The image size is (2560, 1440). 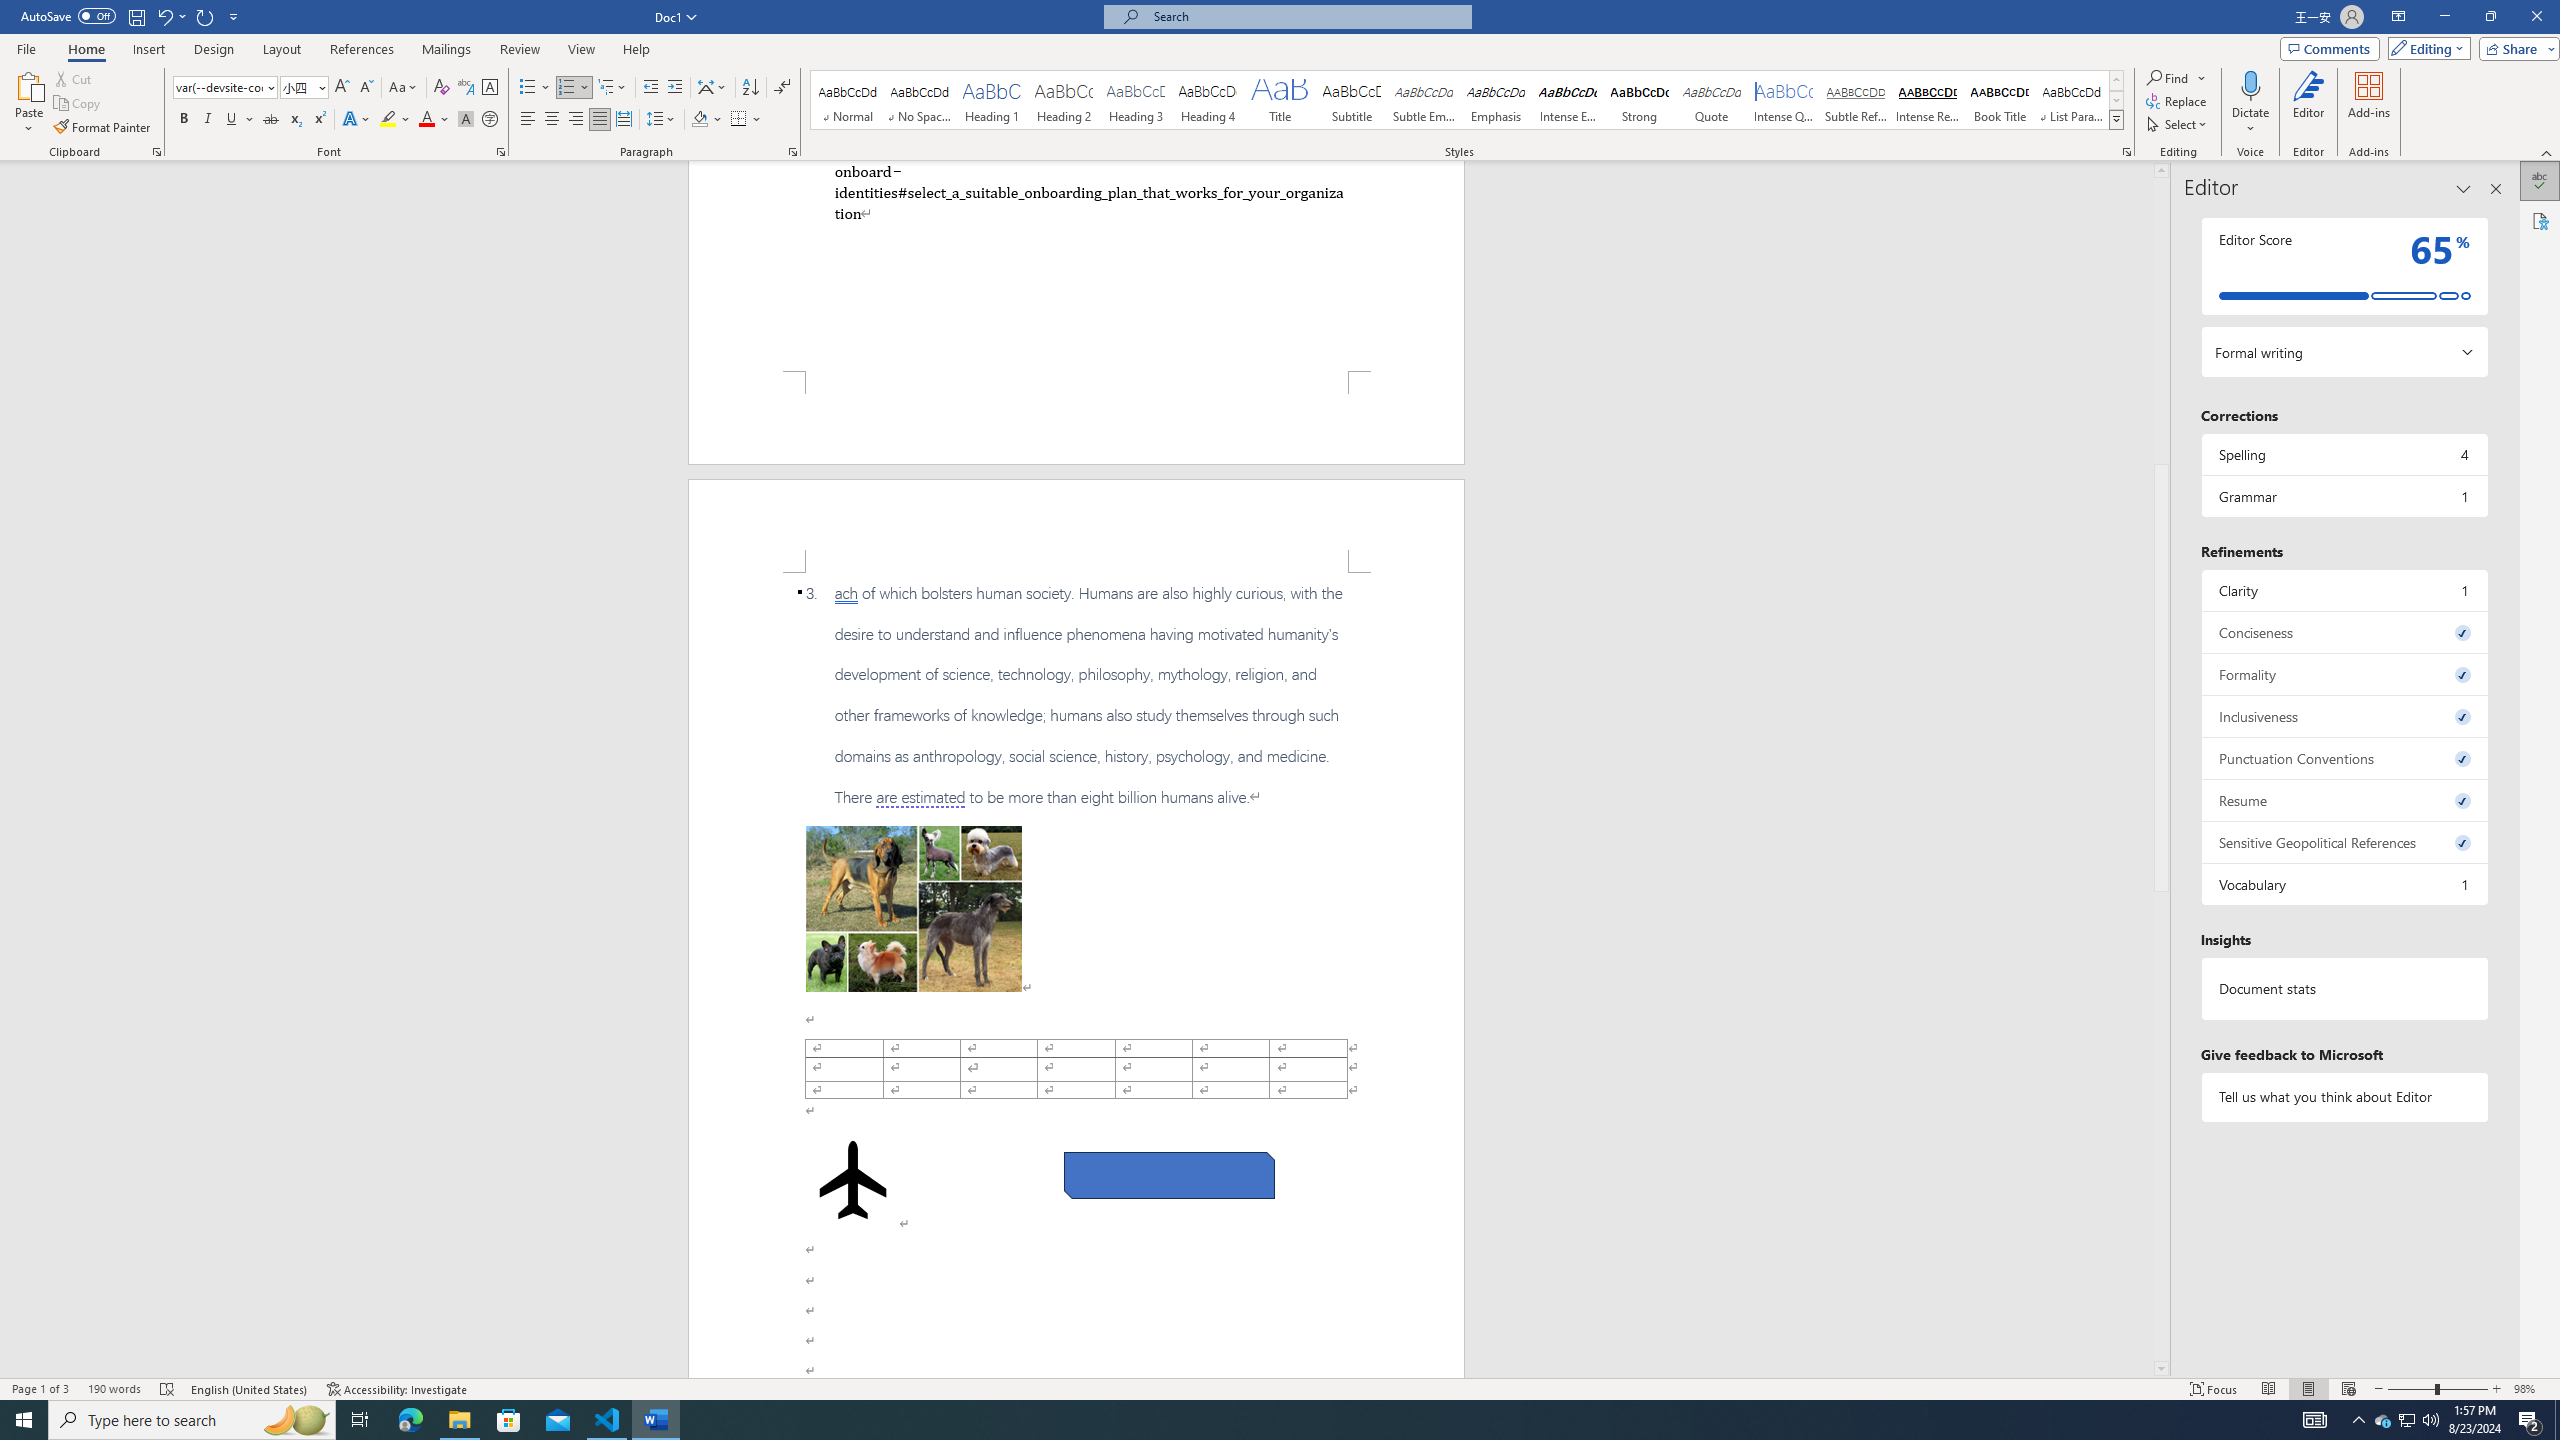 I want to click on Class: MsoCommandBar, so click(x=1280, y=1388).